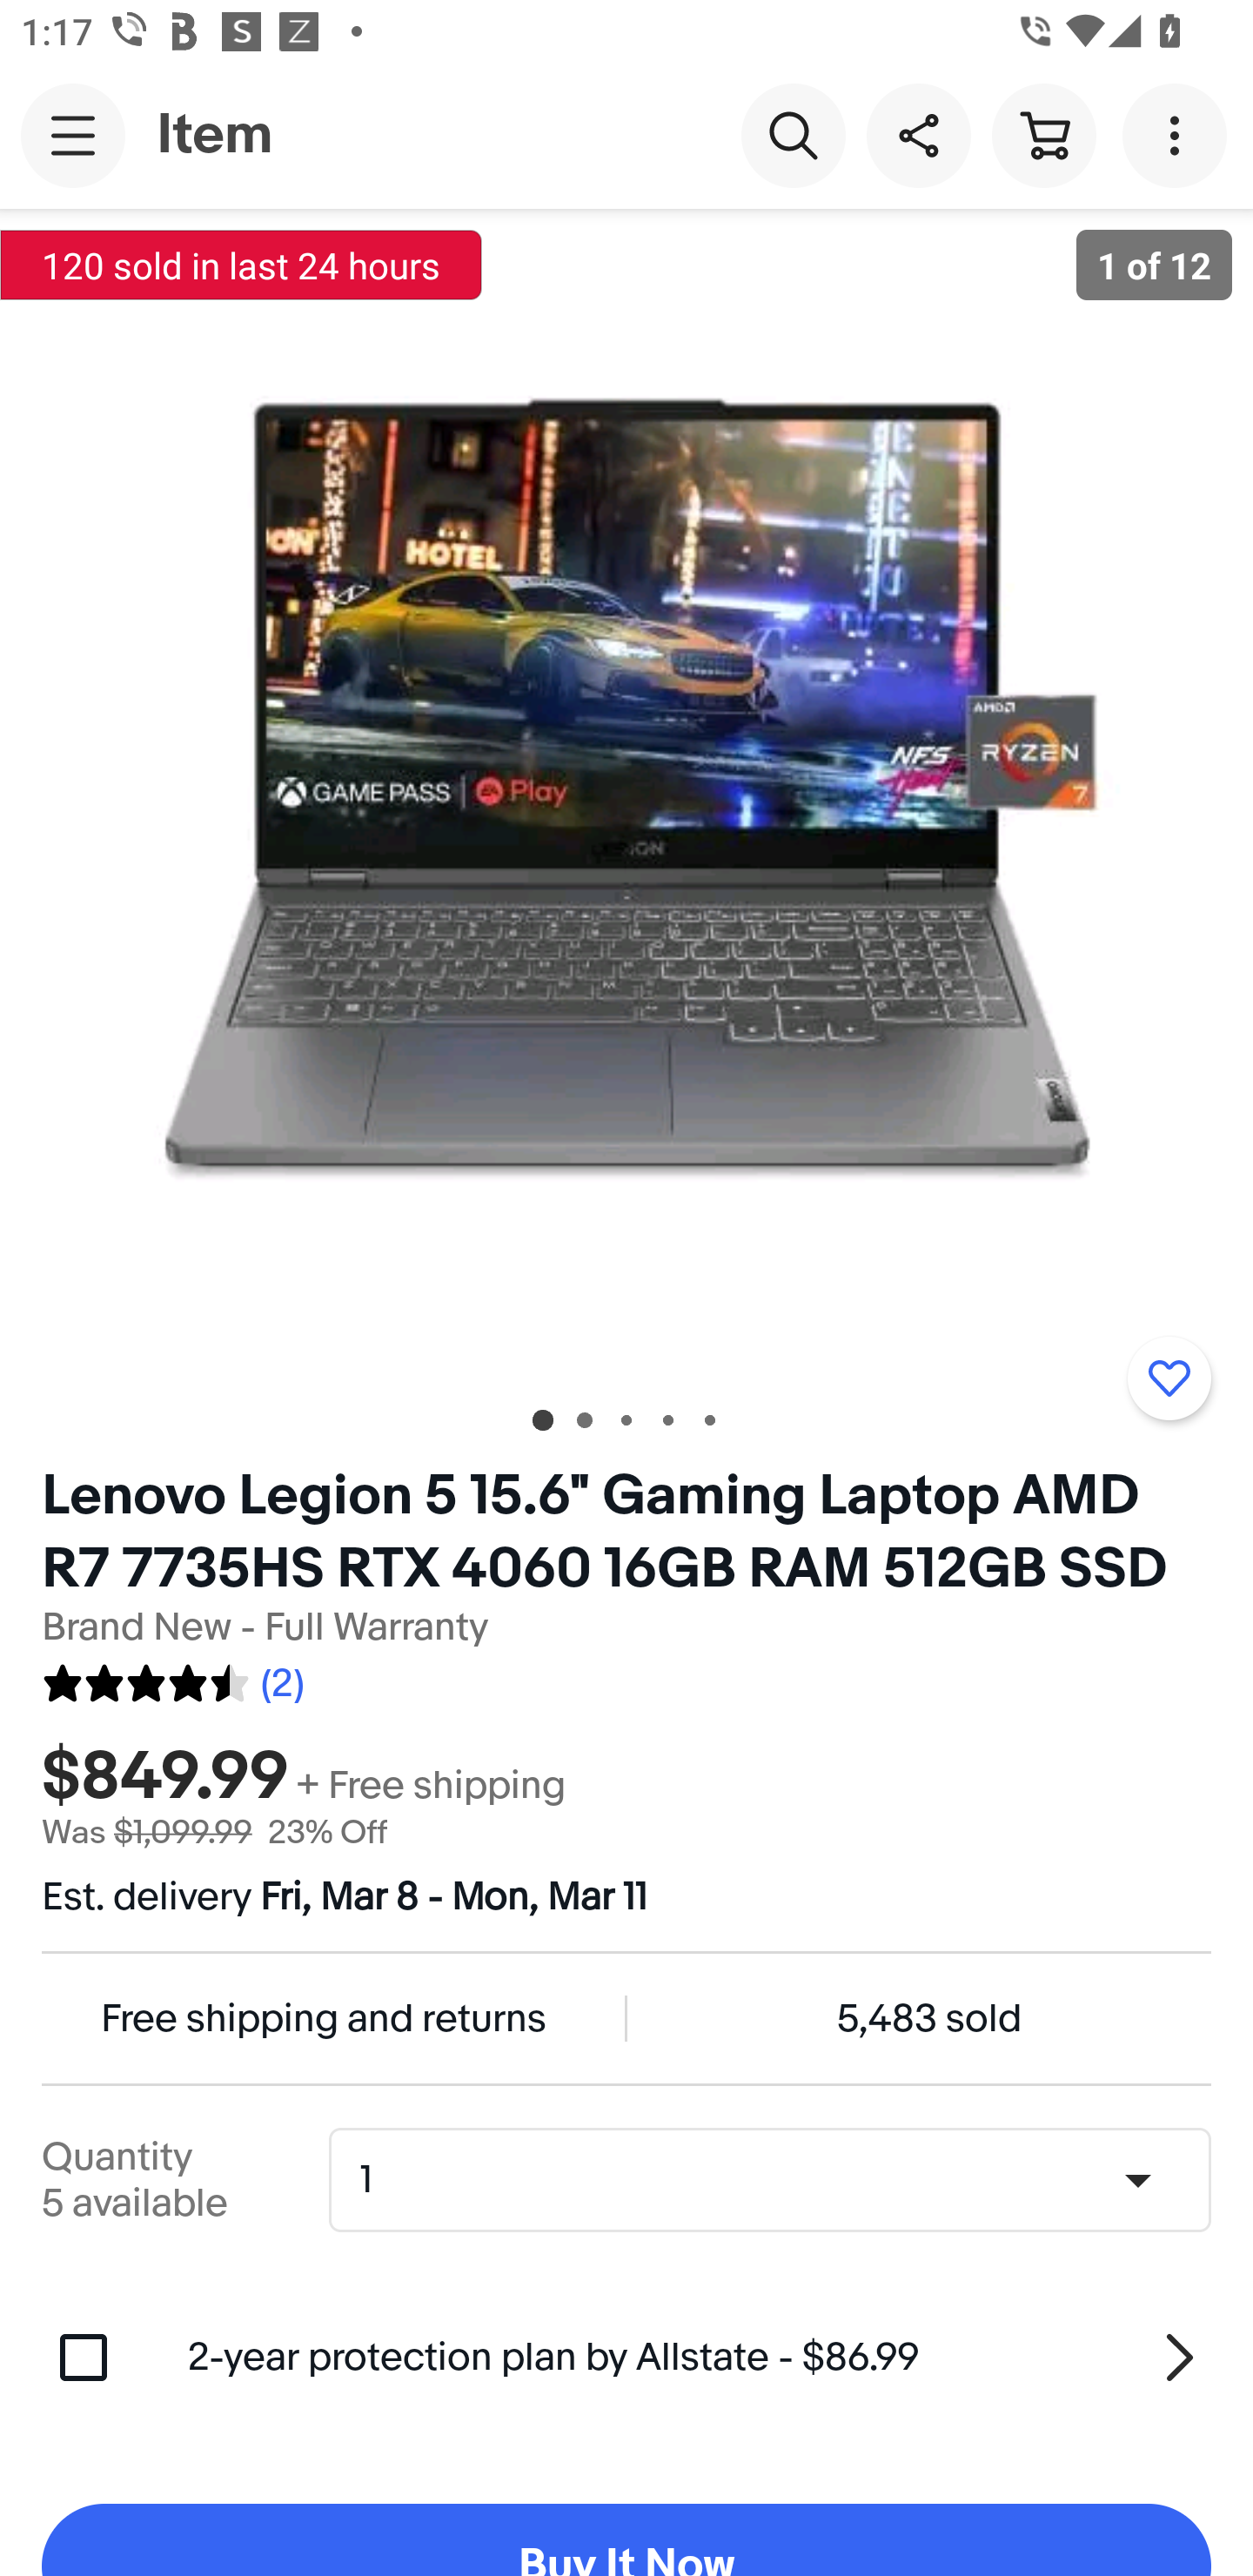 The width and height of the screenshot is (1253, 2576). What do you see at coordinates (700, 2357) in the screenshot?
I see `2-year protection plan by Allstate - $86.99` at bounding box center [700, 2357].